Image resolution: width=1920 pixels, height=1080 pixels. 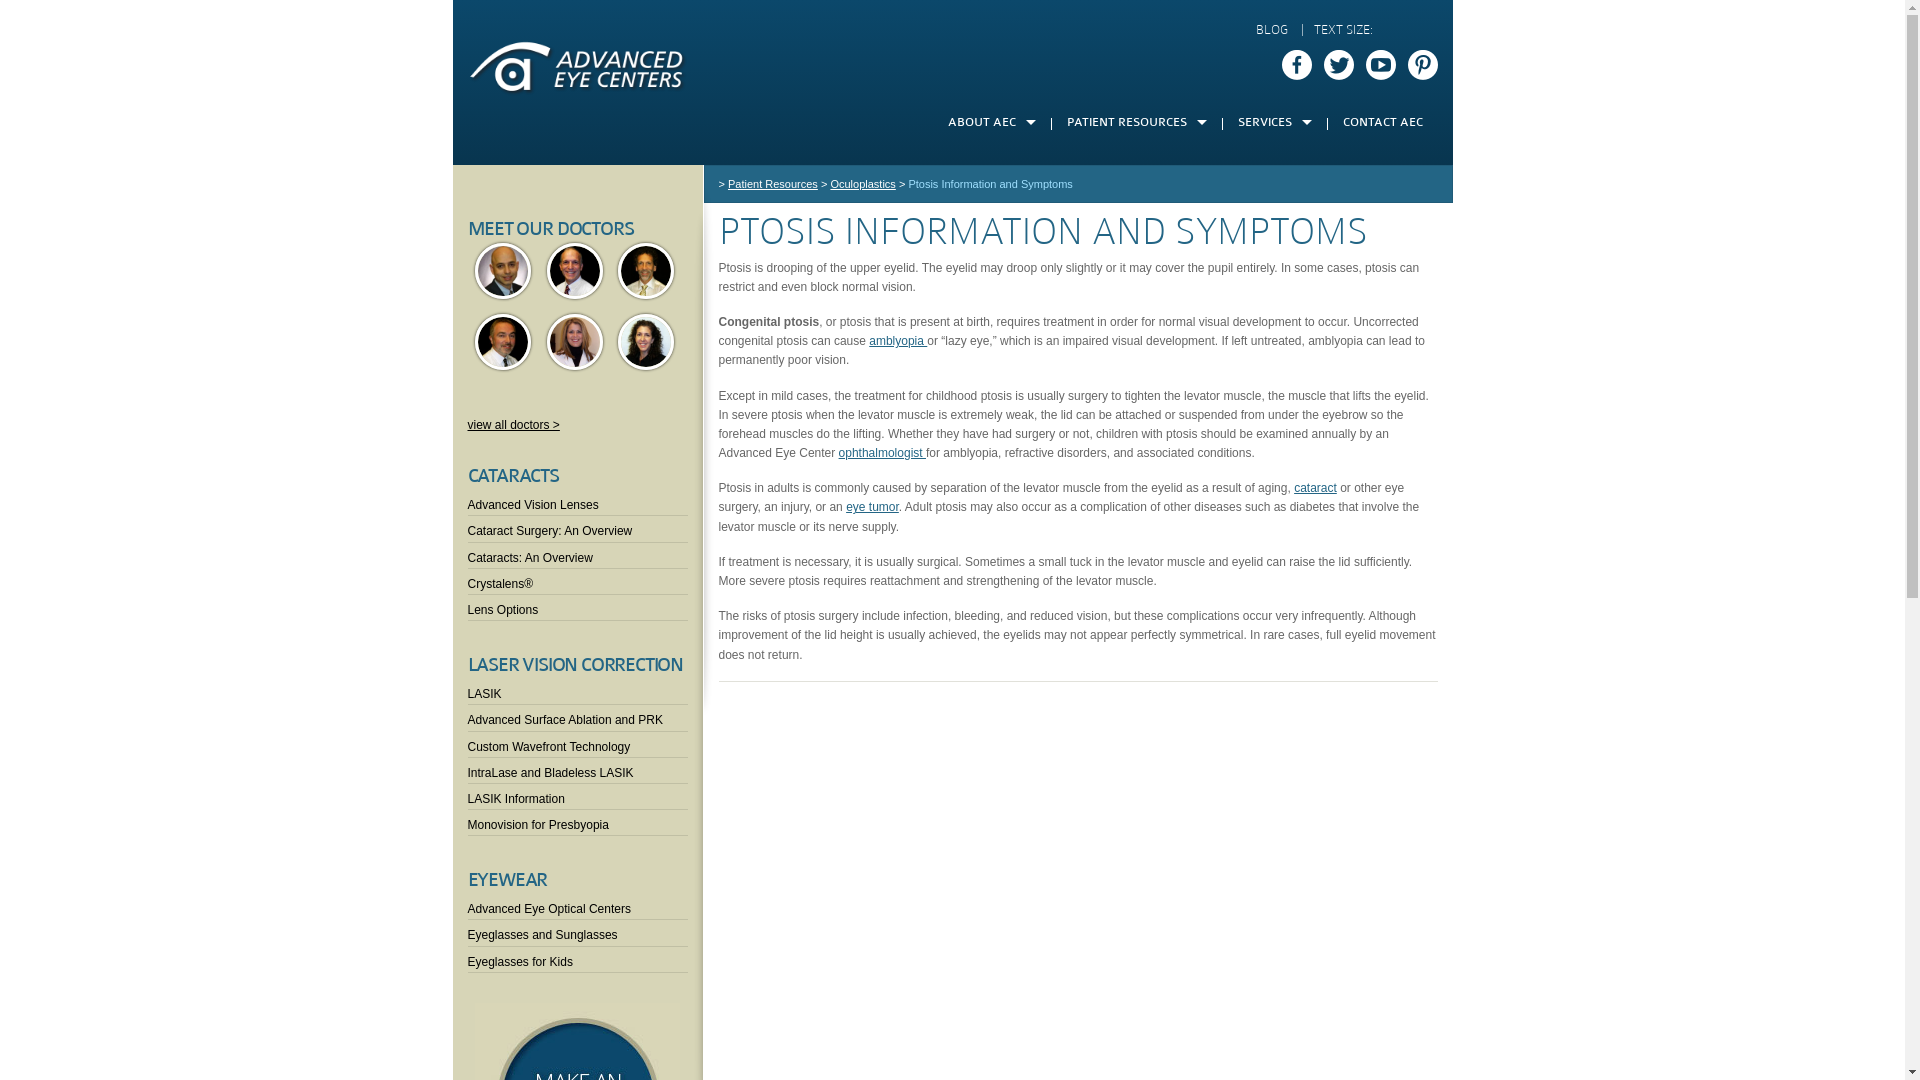 What do you see at coordinates (503, 342) in the screenshot?
I see `Paul J. Botelho, M.D.` at bounding box center [503, 342].